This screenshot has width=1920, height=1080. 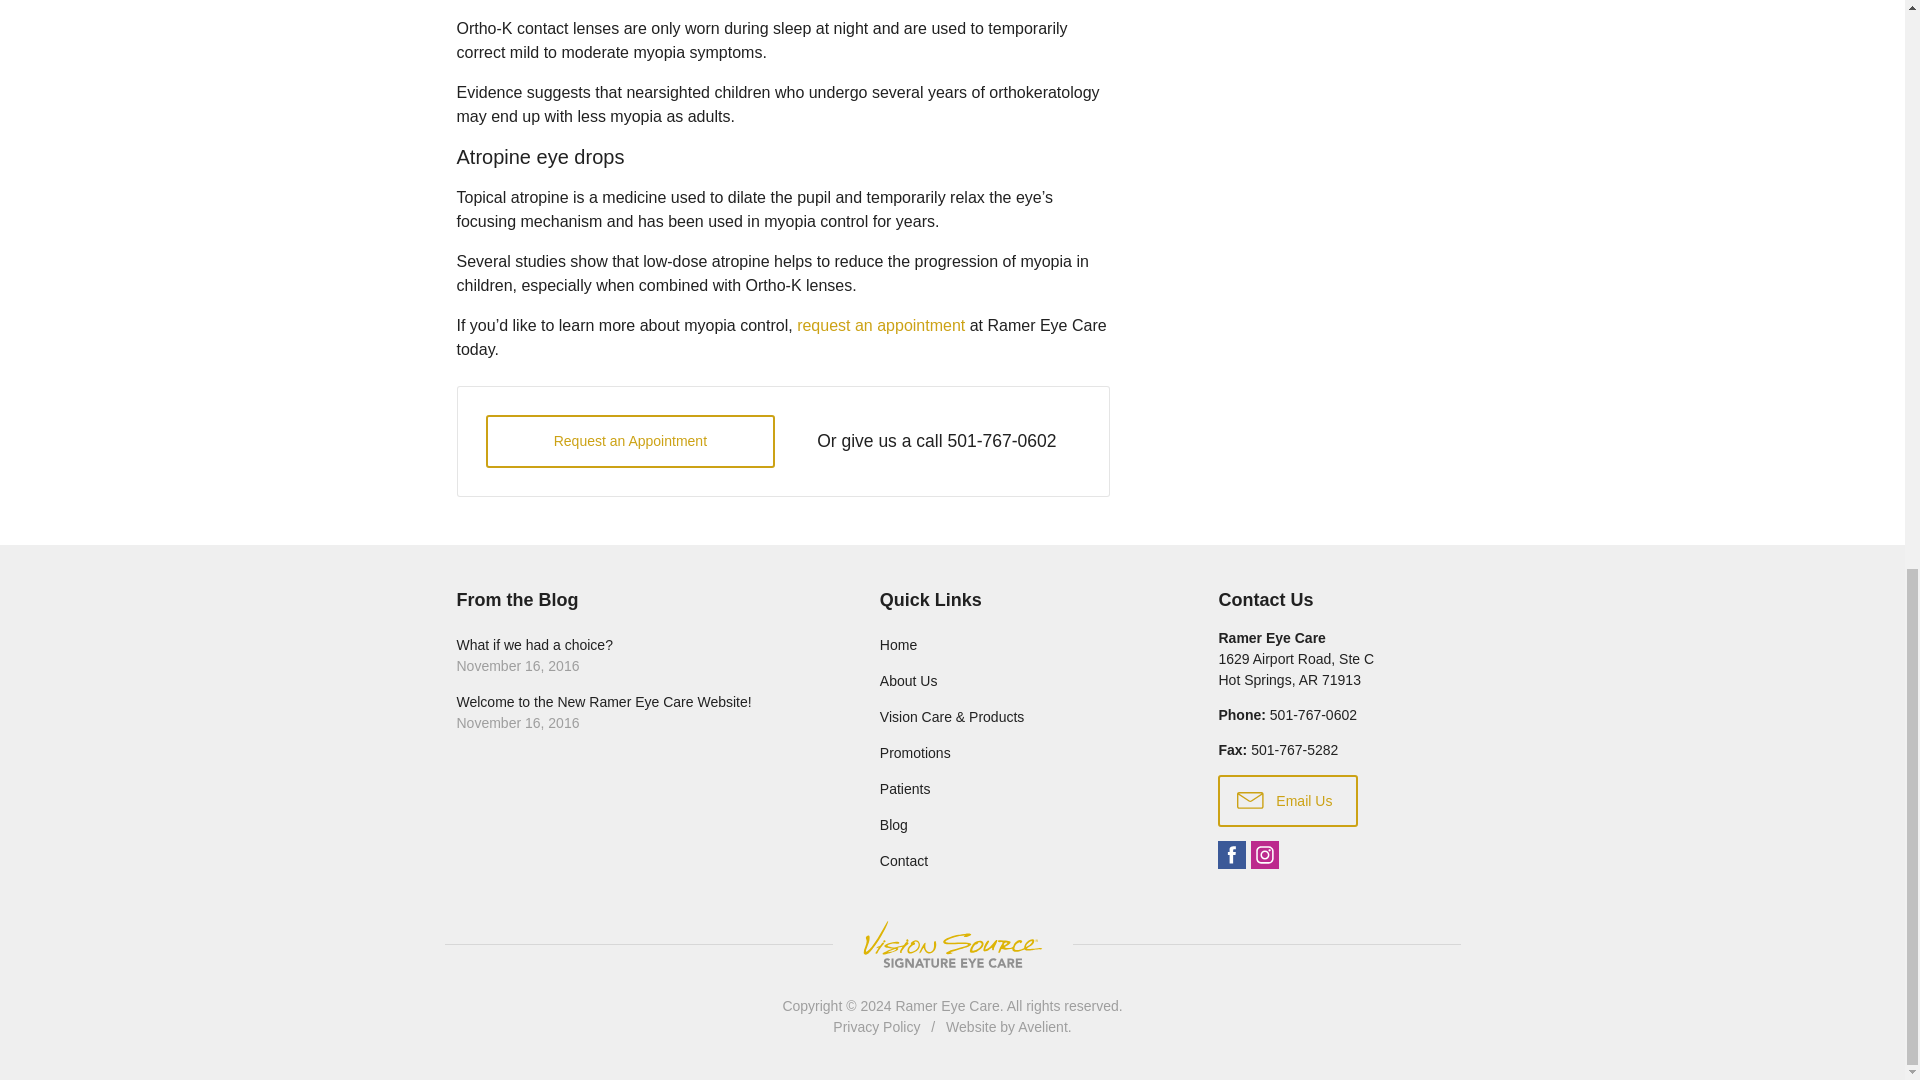 What do you see at coordinates (1001, 440) in the screenshot?
I see `501-767-0602` at bounding box center [1001, 440].